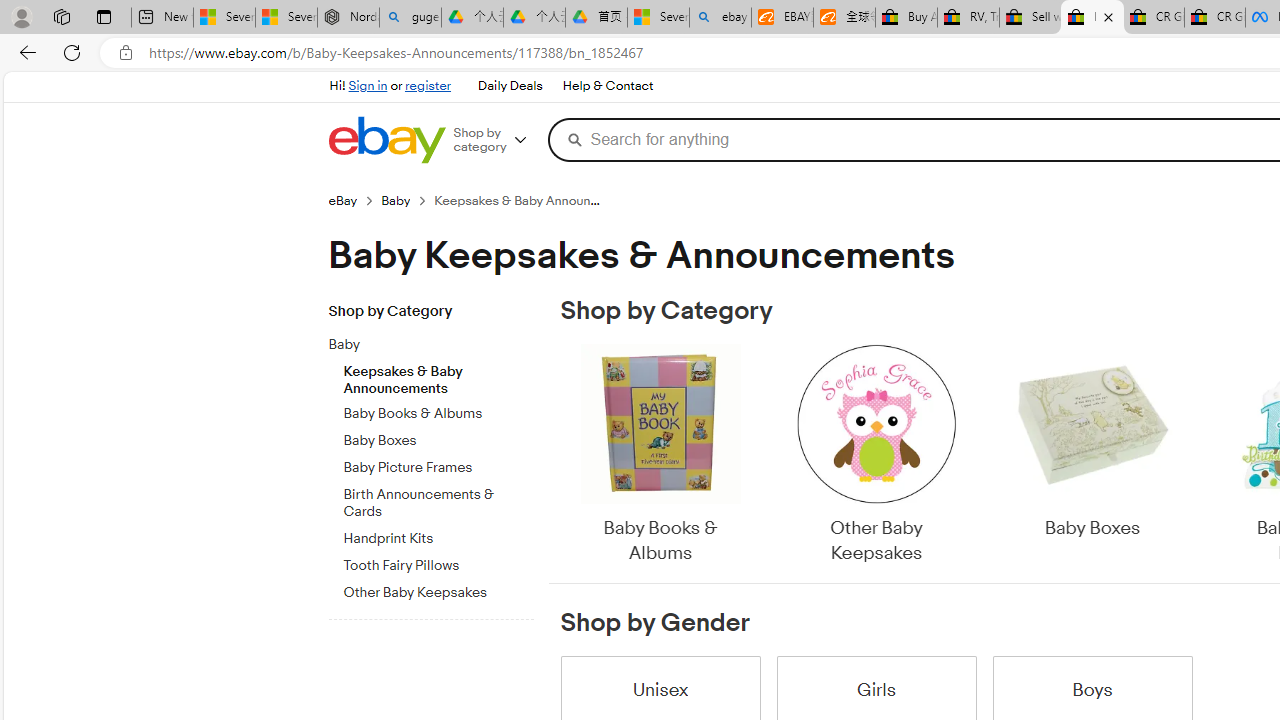  Describe the element at coordinates (1092, 456) in the screenshot. I see `Baby Boxes` at that location.